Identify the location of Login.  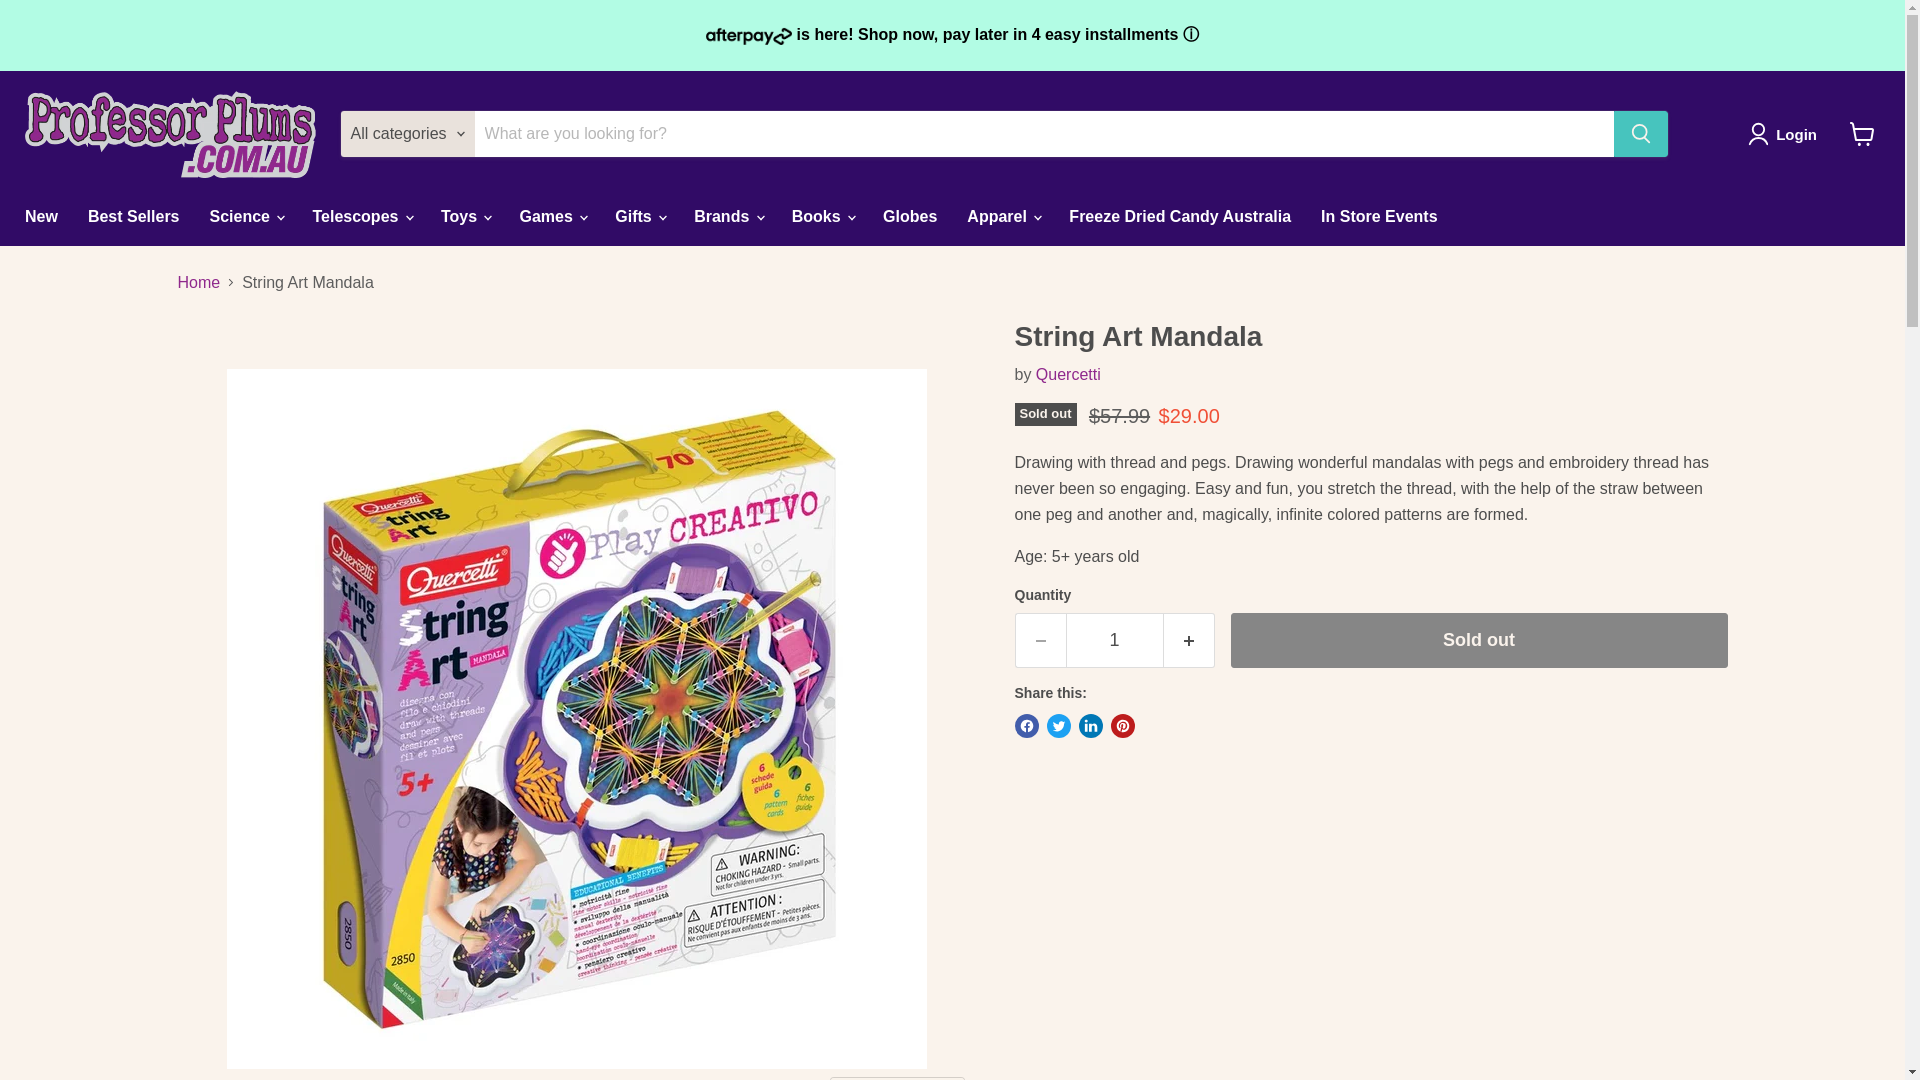
(1786, 134).